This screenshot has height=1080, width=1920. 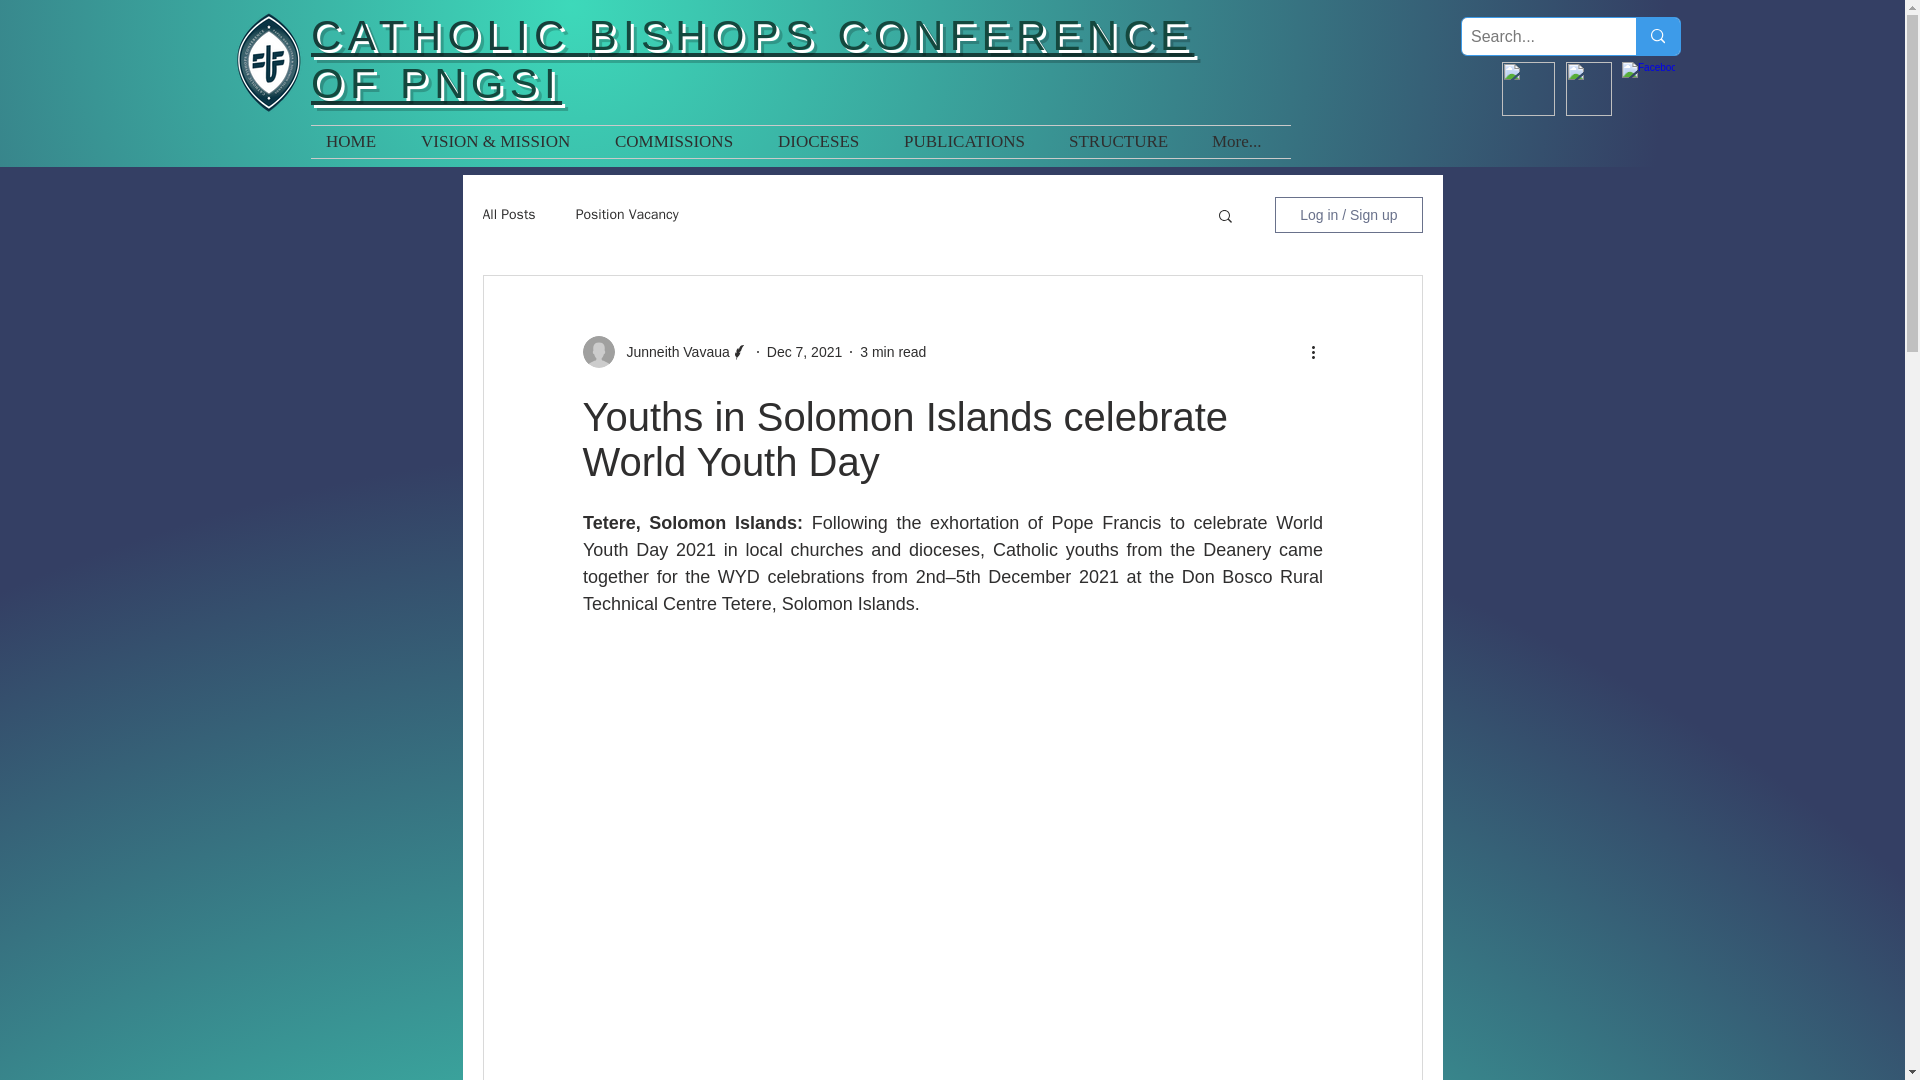 What do you see at coordinates (825, 142) in the screenshot?
I see `DIOCESES` at bounding box center [825, 142].